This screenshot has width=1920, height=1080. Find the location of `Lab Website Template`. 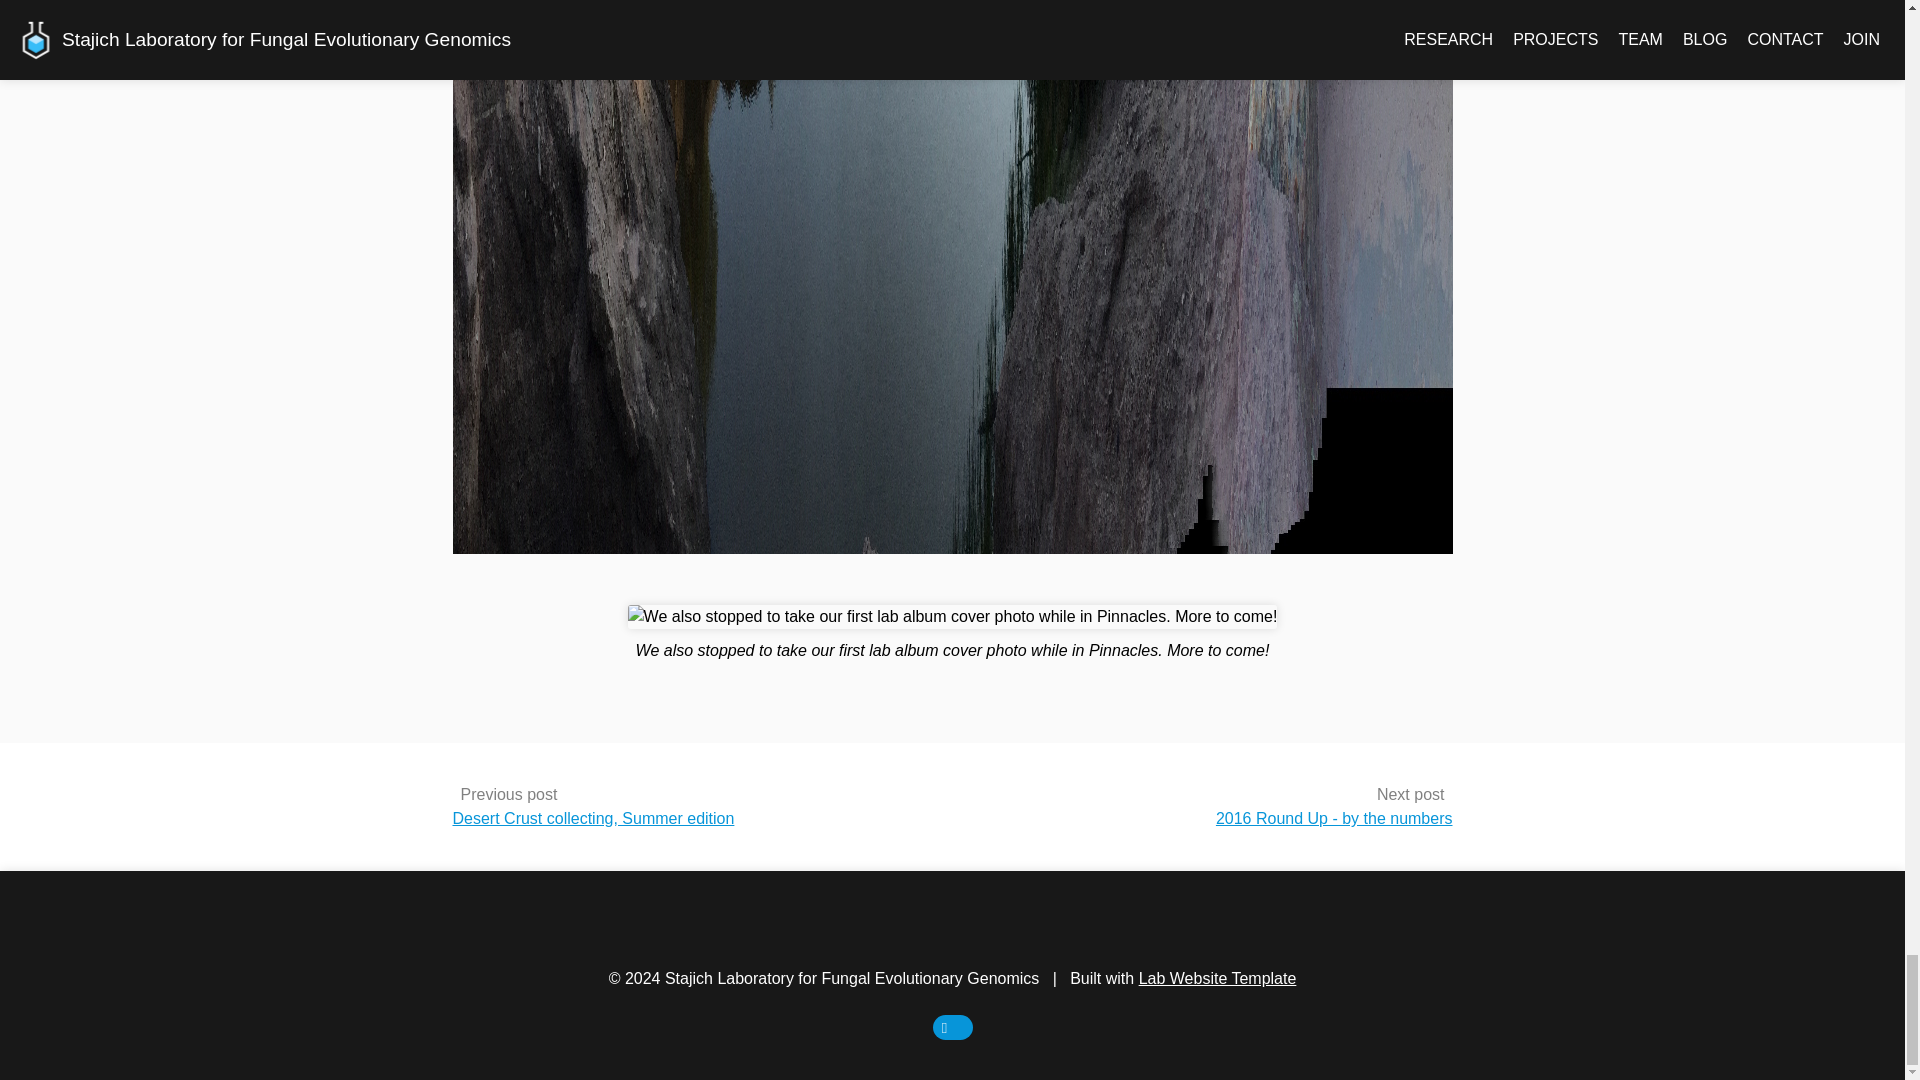

Lab Website Template is located at coordinates (1218, 978).